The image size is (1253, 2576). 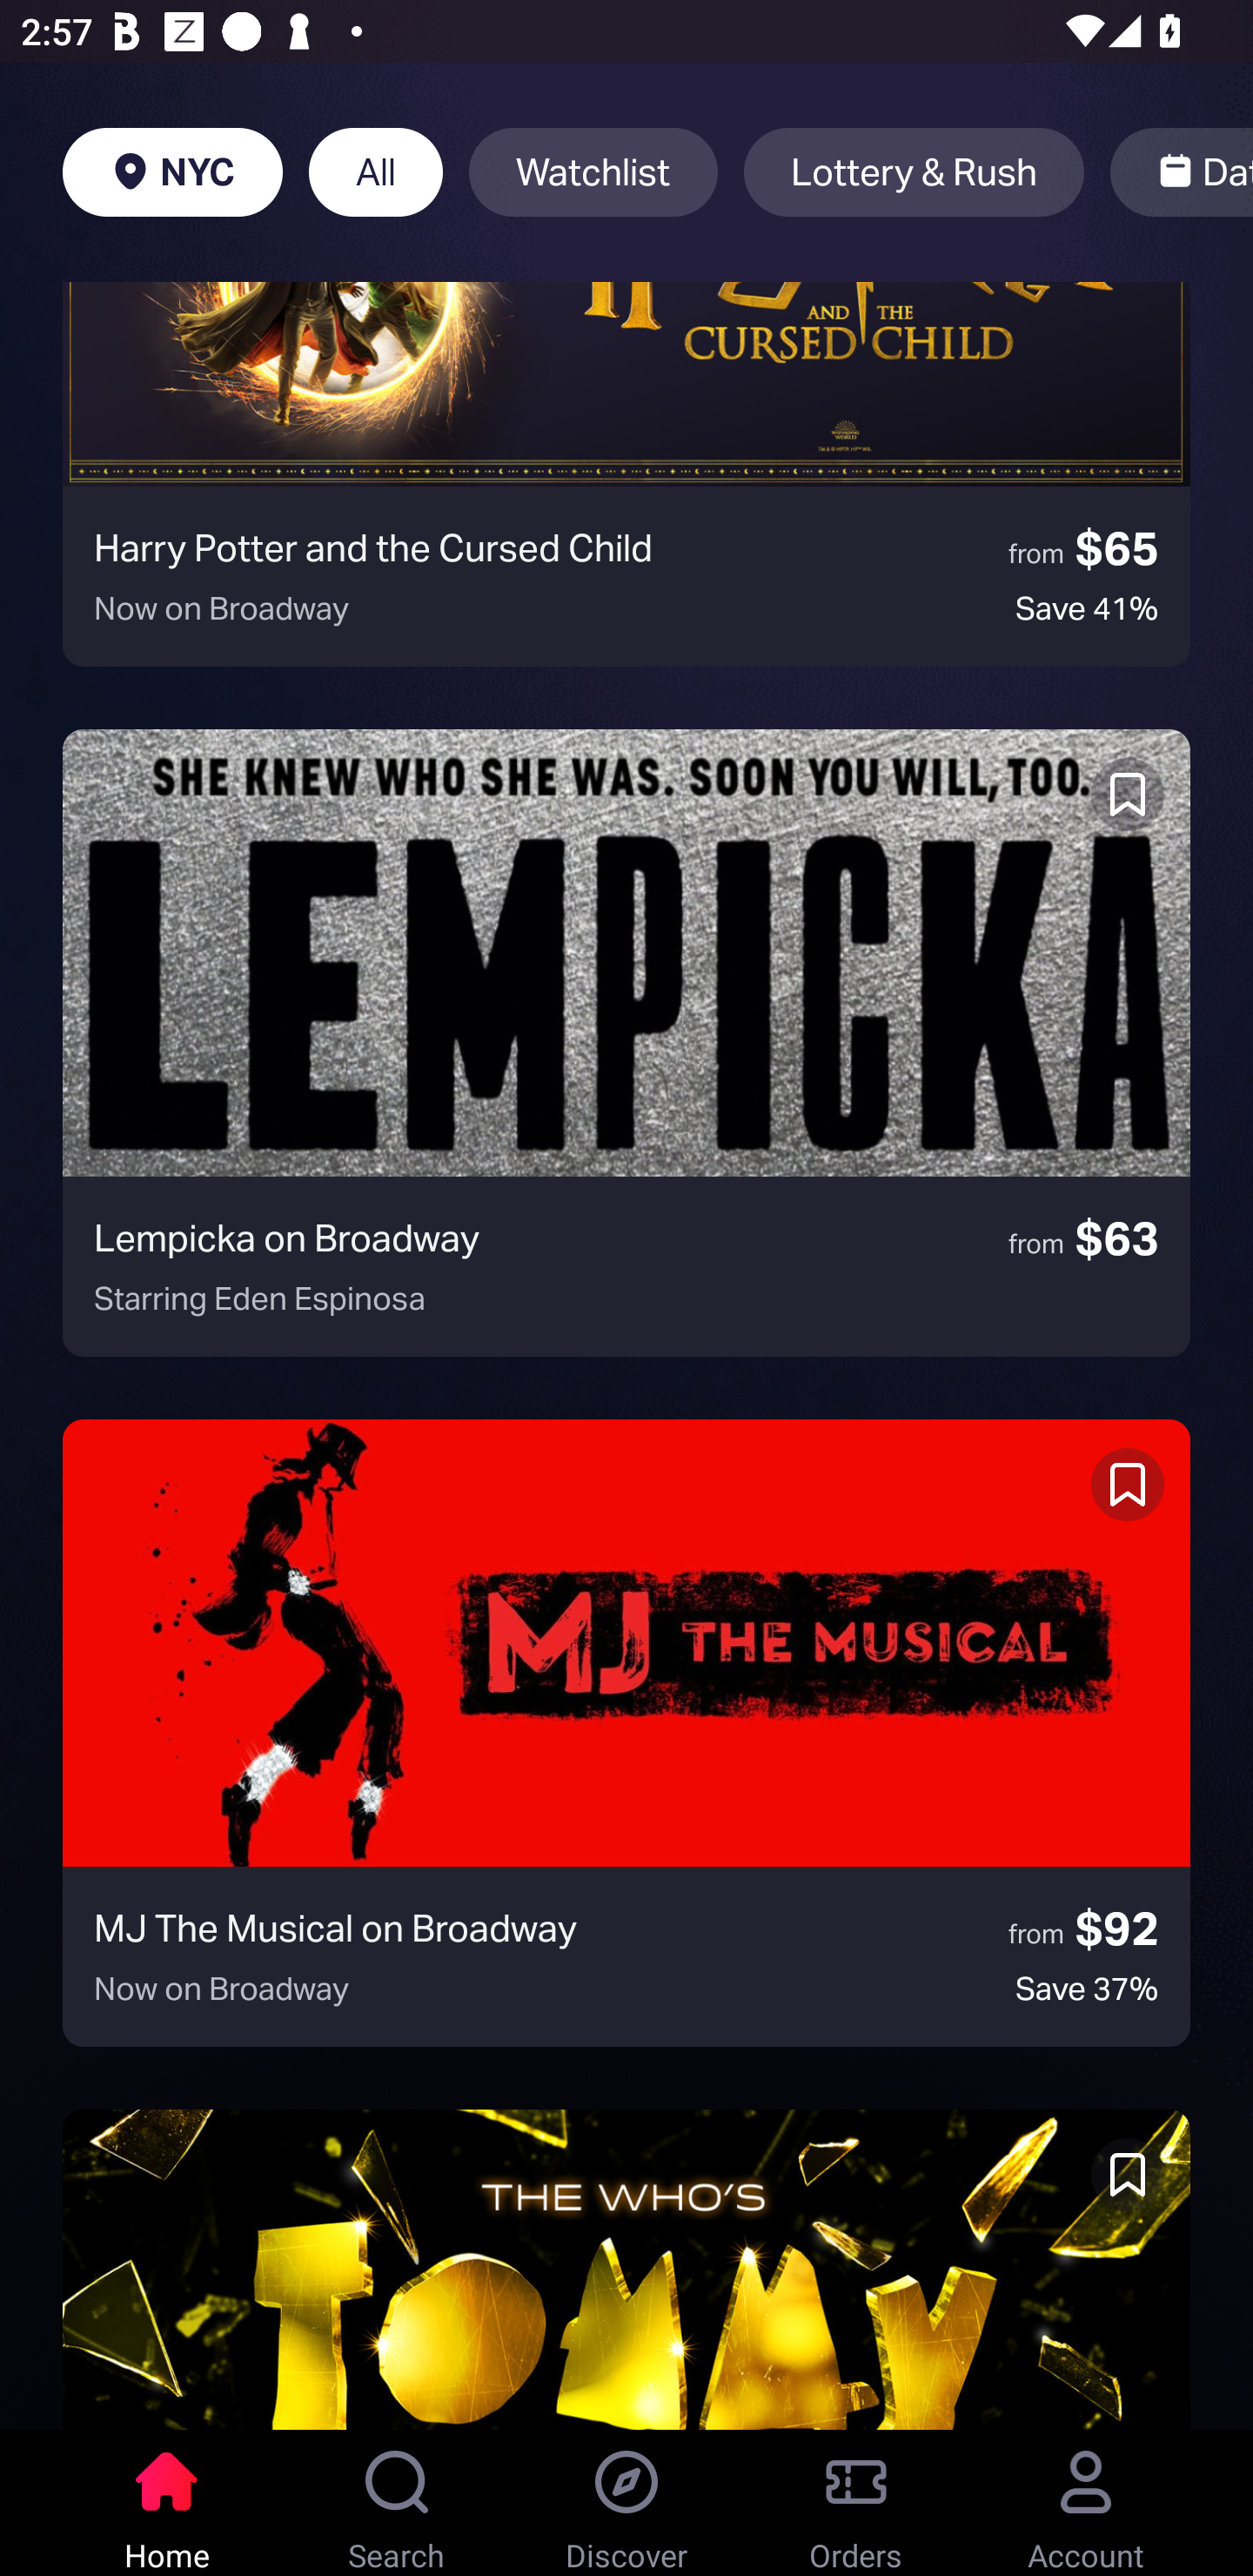 I want to click on Discover, so click(x=626, y=2503).